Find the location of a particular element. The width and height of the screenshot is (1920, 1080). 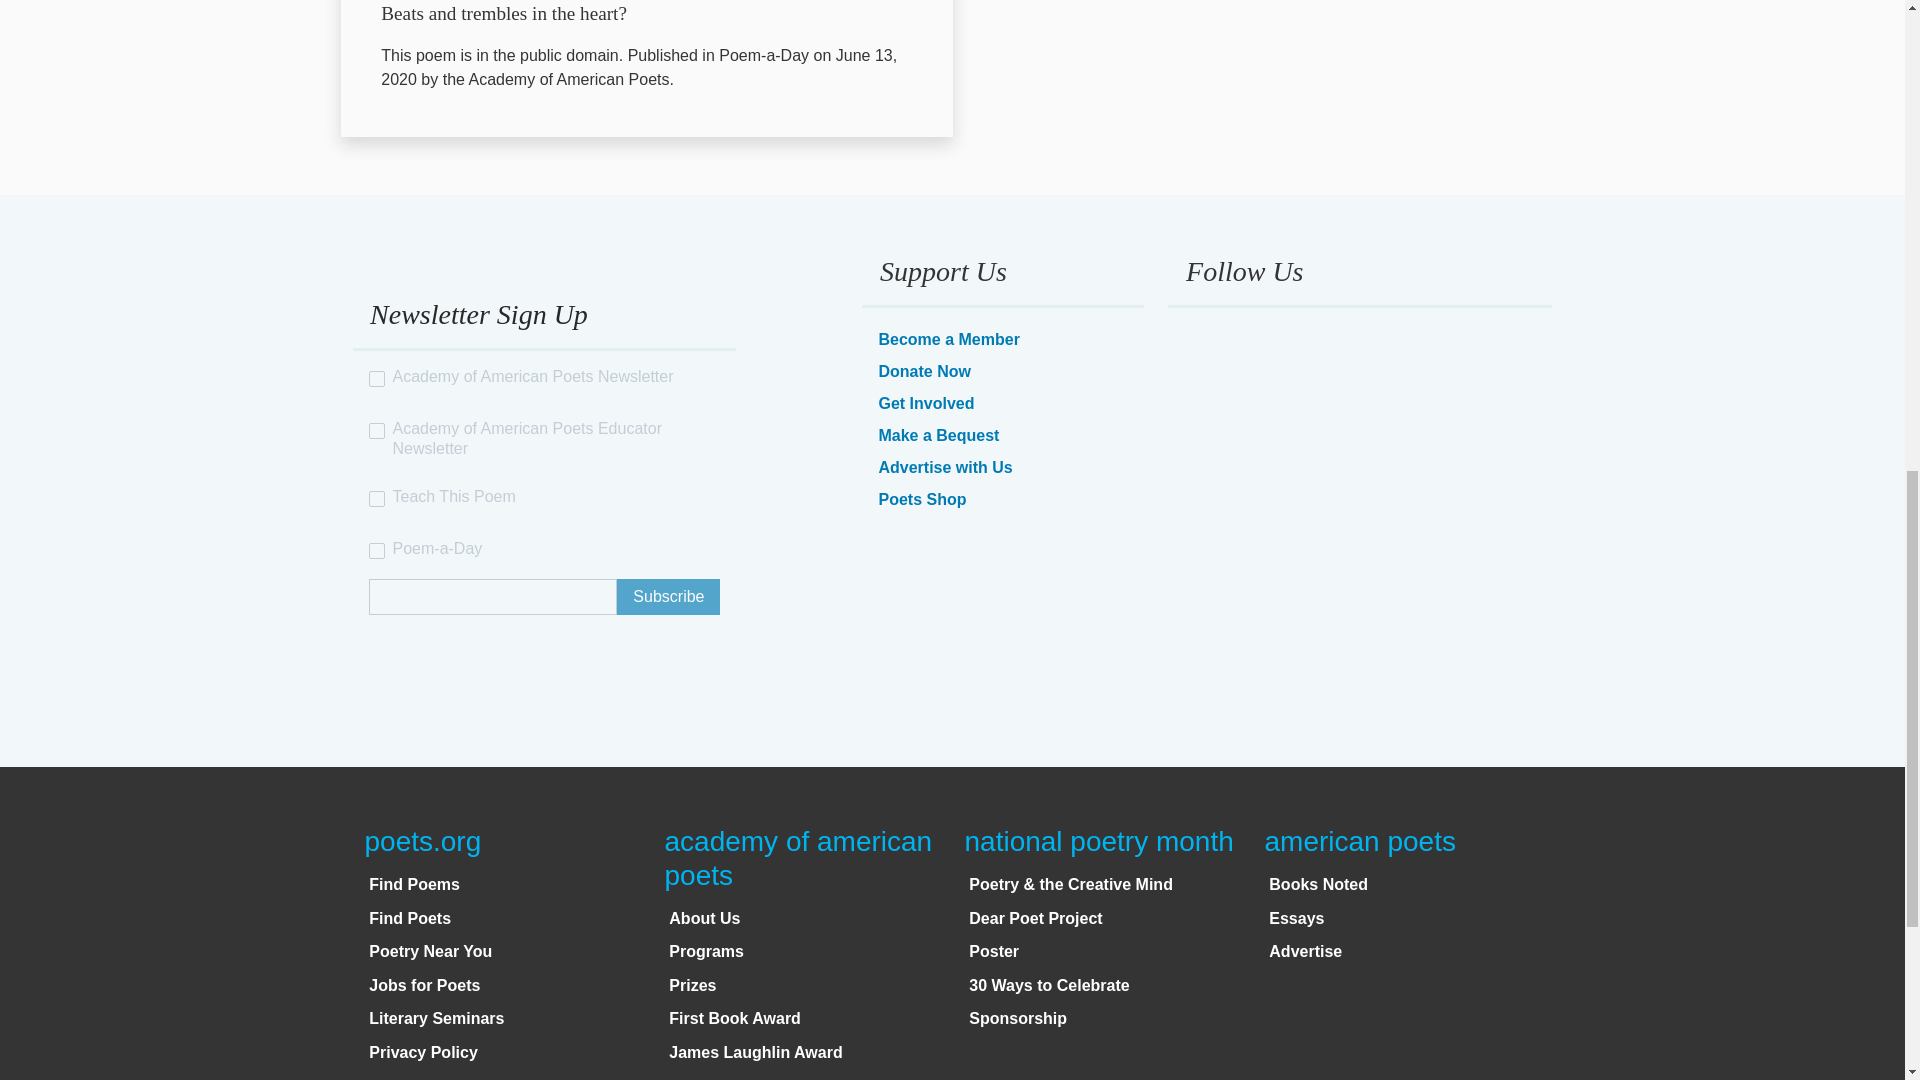

Literary Seminars is located at coordinates (436, 1018).